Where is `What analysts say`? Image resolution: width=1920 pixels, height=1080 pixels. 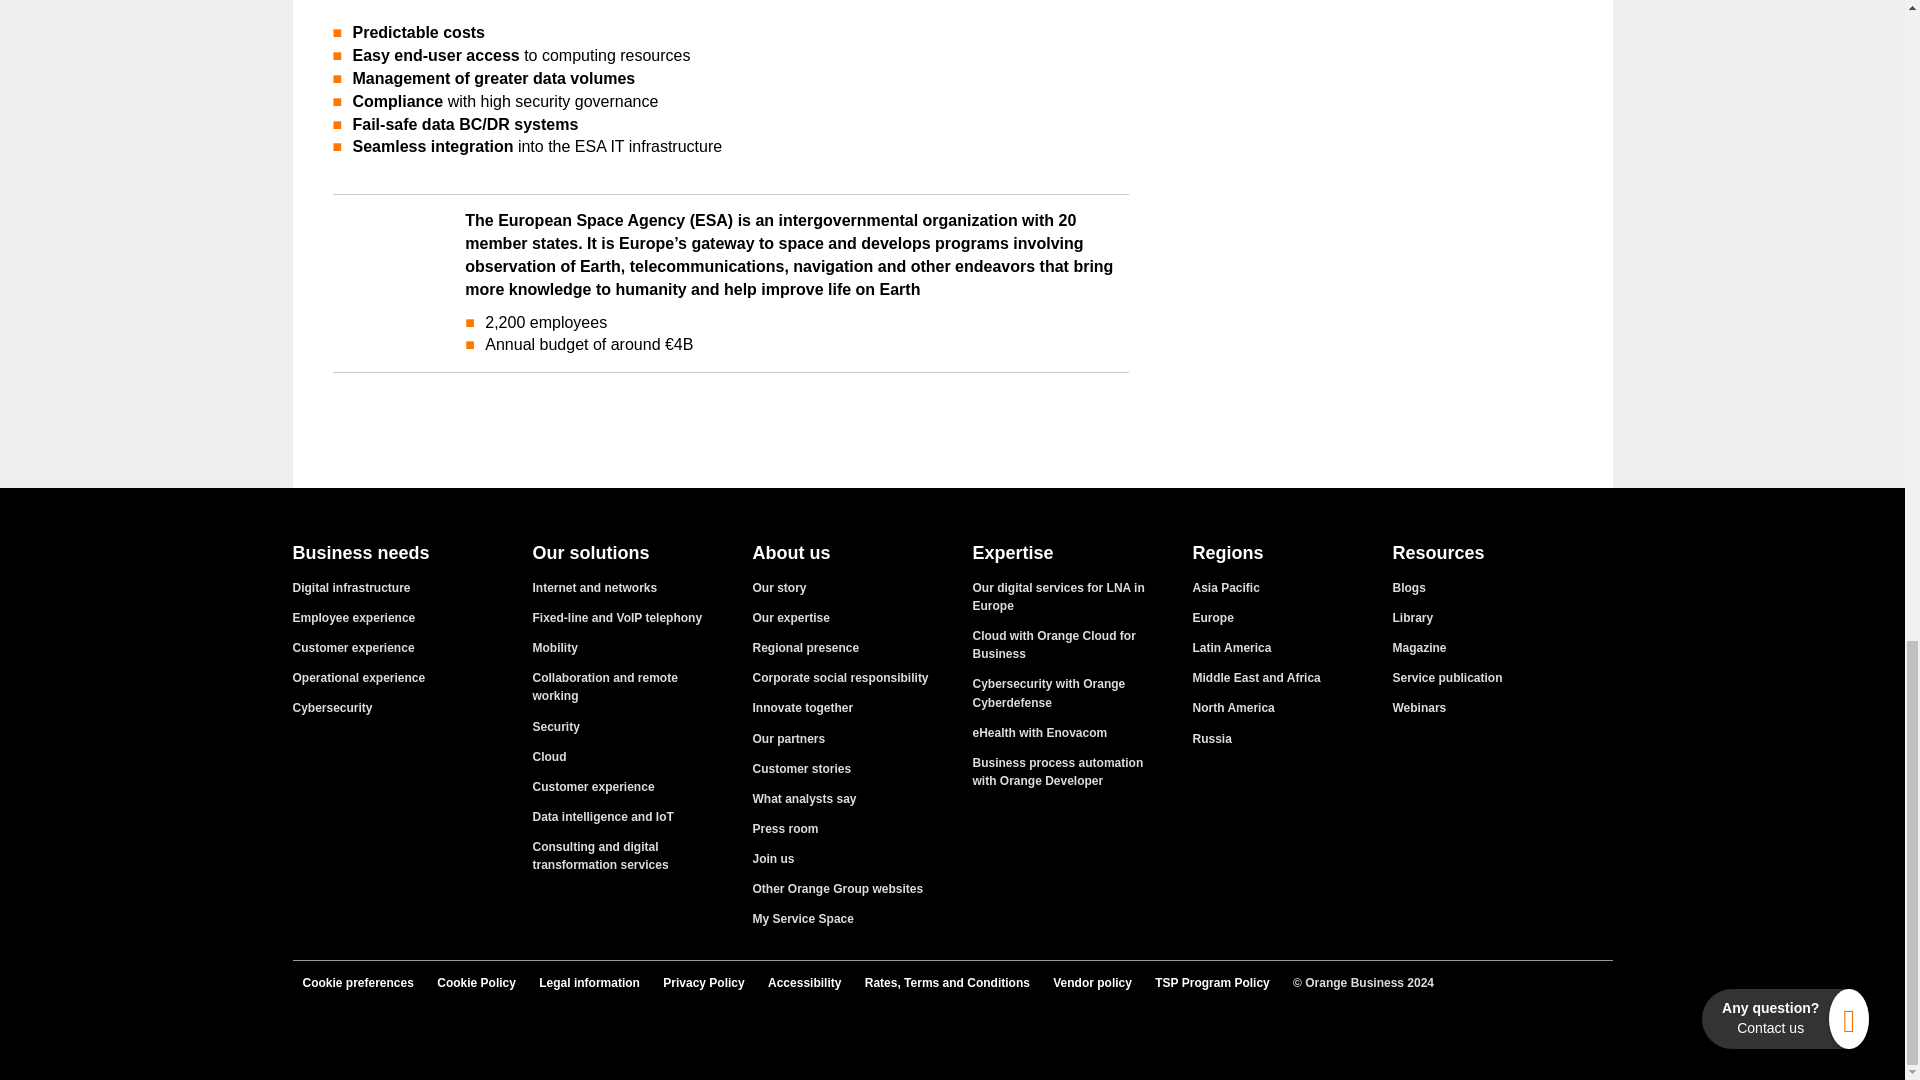
What analysts say is located at coordinates (804, 798).